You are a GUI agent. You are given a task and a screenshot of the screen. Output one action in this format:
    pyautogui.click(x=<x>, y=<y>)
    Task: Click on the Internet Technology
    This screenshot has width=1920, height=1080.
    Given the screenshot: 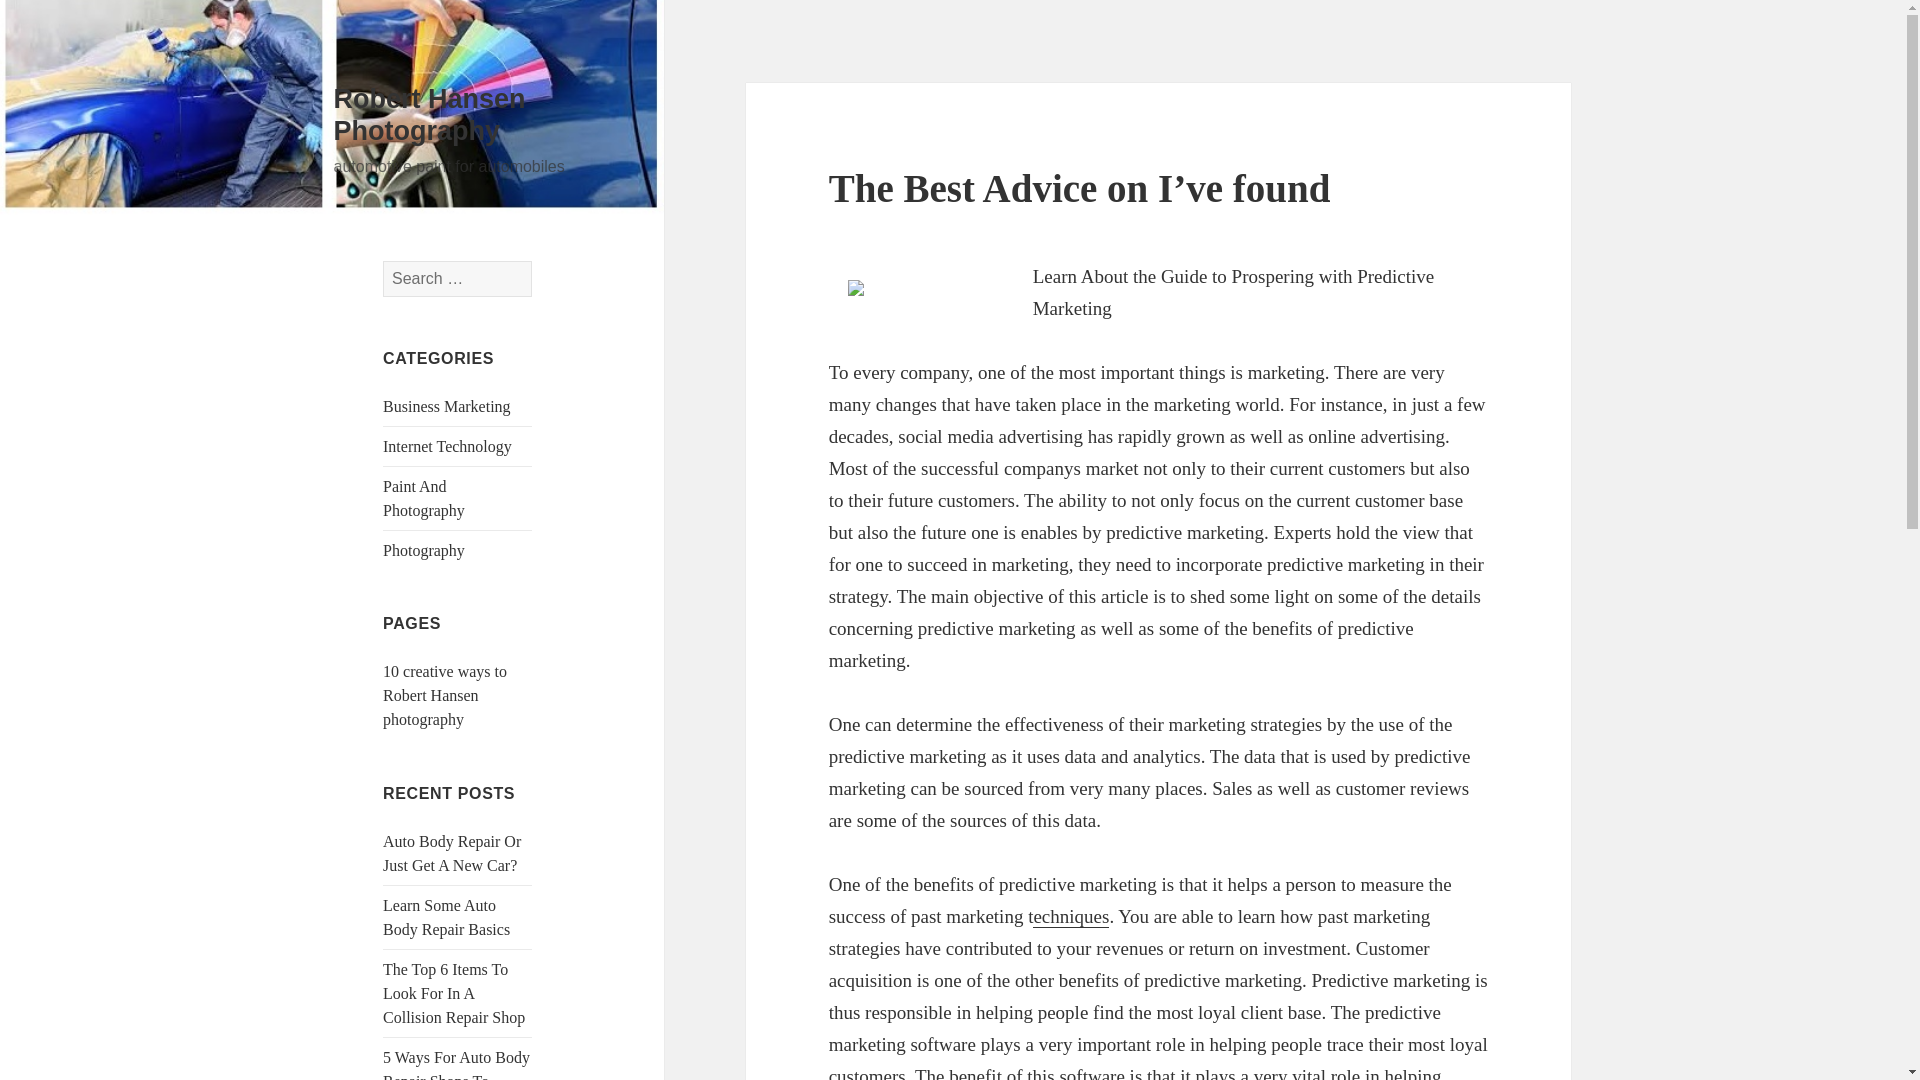 What is the action you would take?
    pyautogui.click(x=447, y=446)
    